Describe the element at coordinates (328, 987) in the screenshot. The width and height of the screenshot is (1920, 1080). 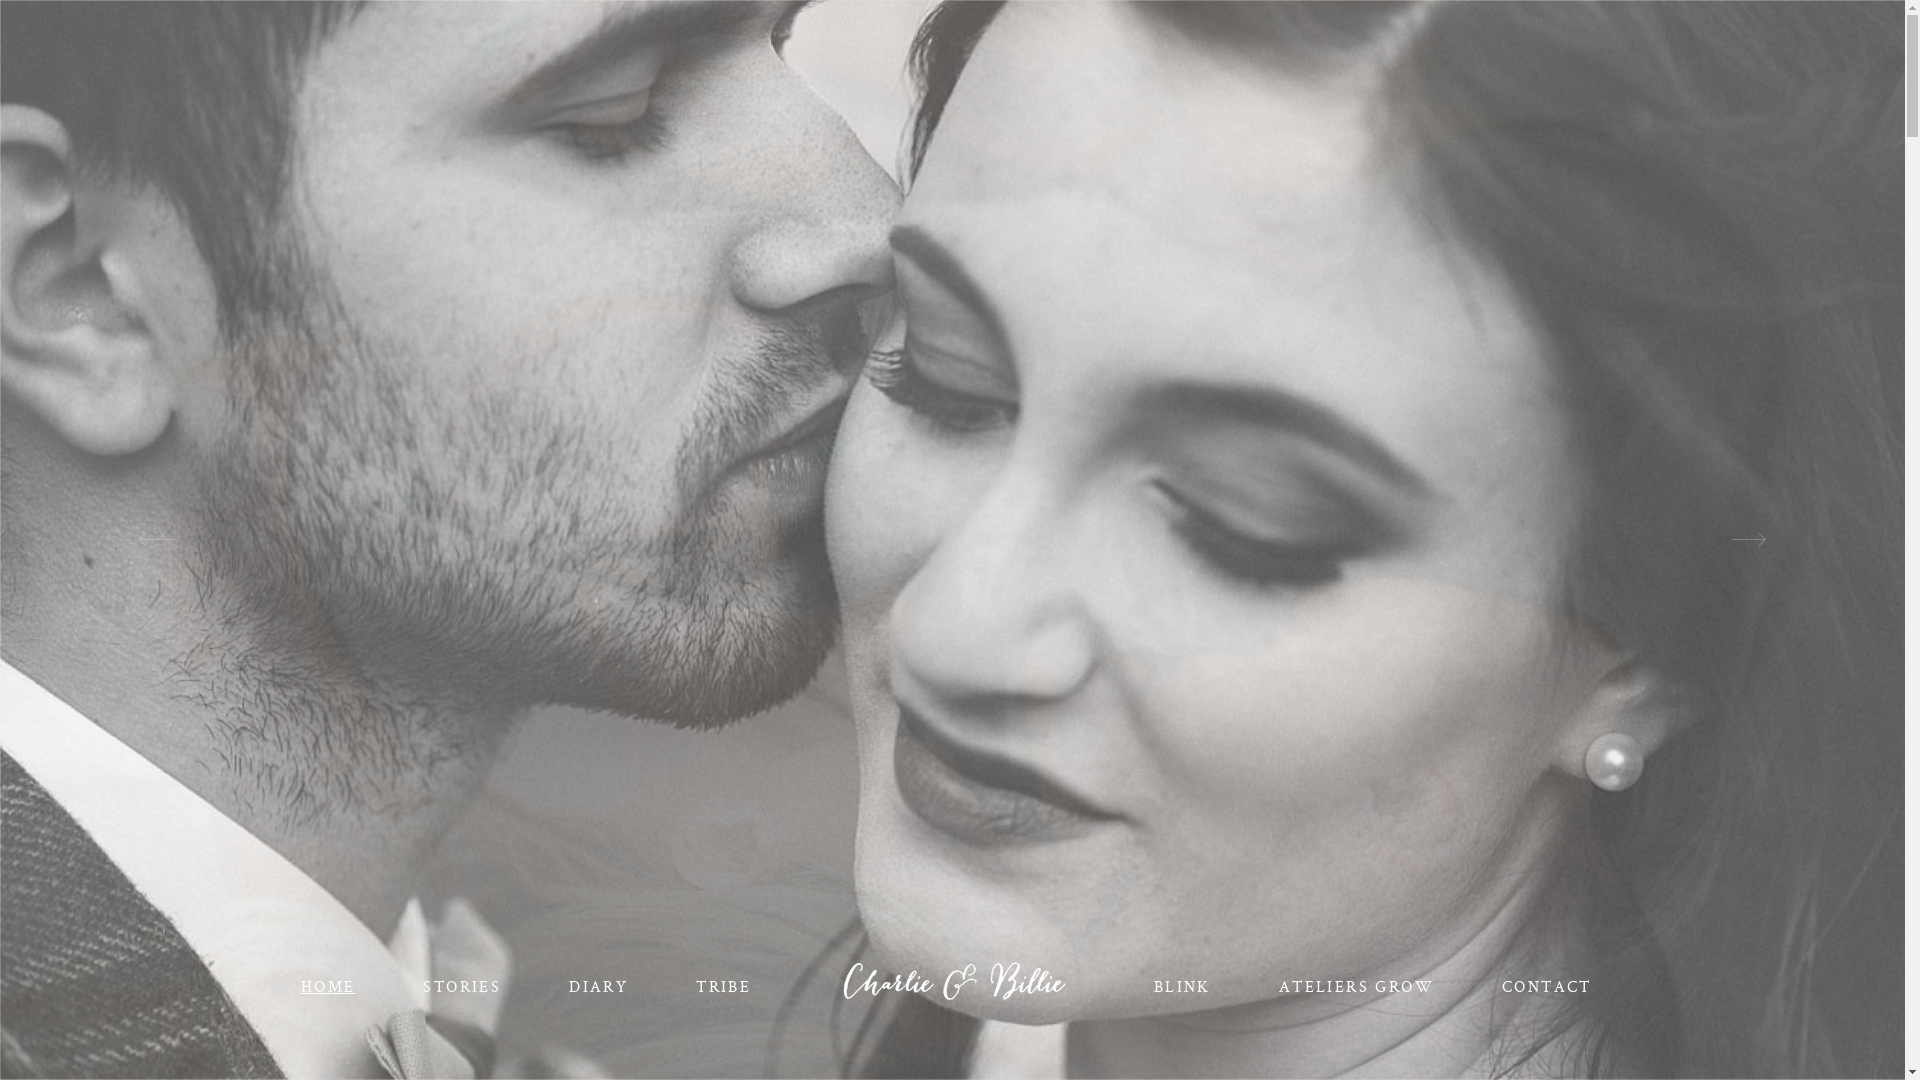
I see `HOME` at that location.